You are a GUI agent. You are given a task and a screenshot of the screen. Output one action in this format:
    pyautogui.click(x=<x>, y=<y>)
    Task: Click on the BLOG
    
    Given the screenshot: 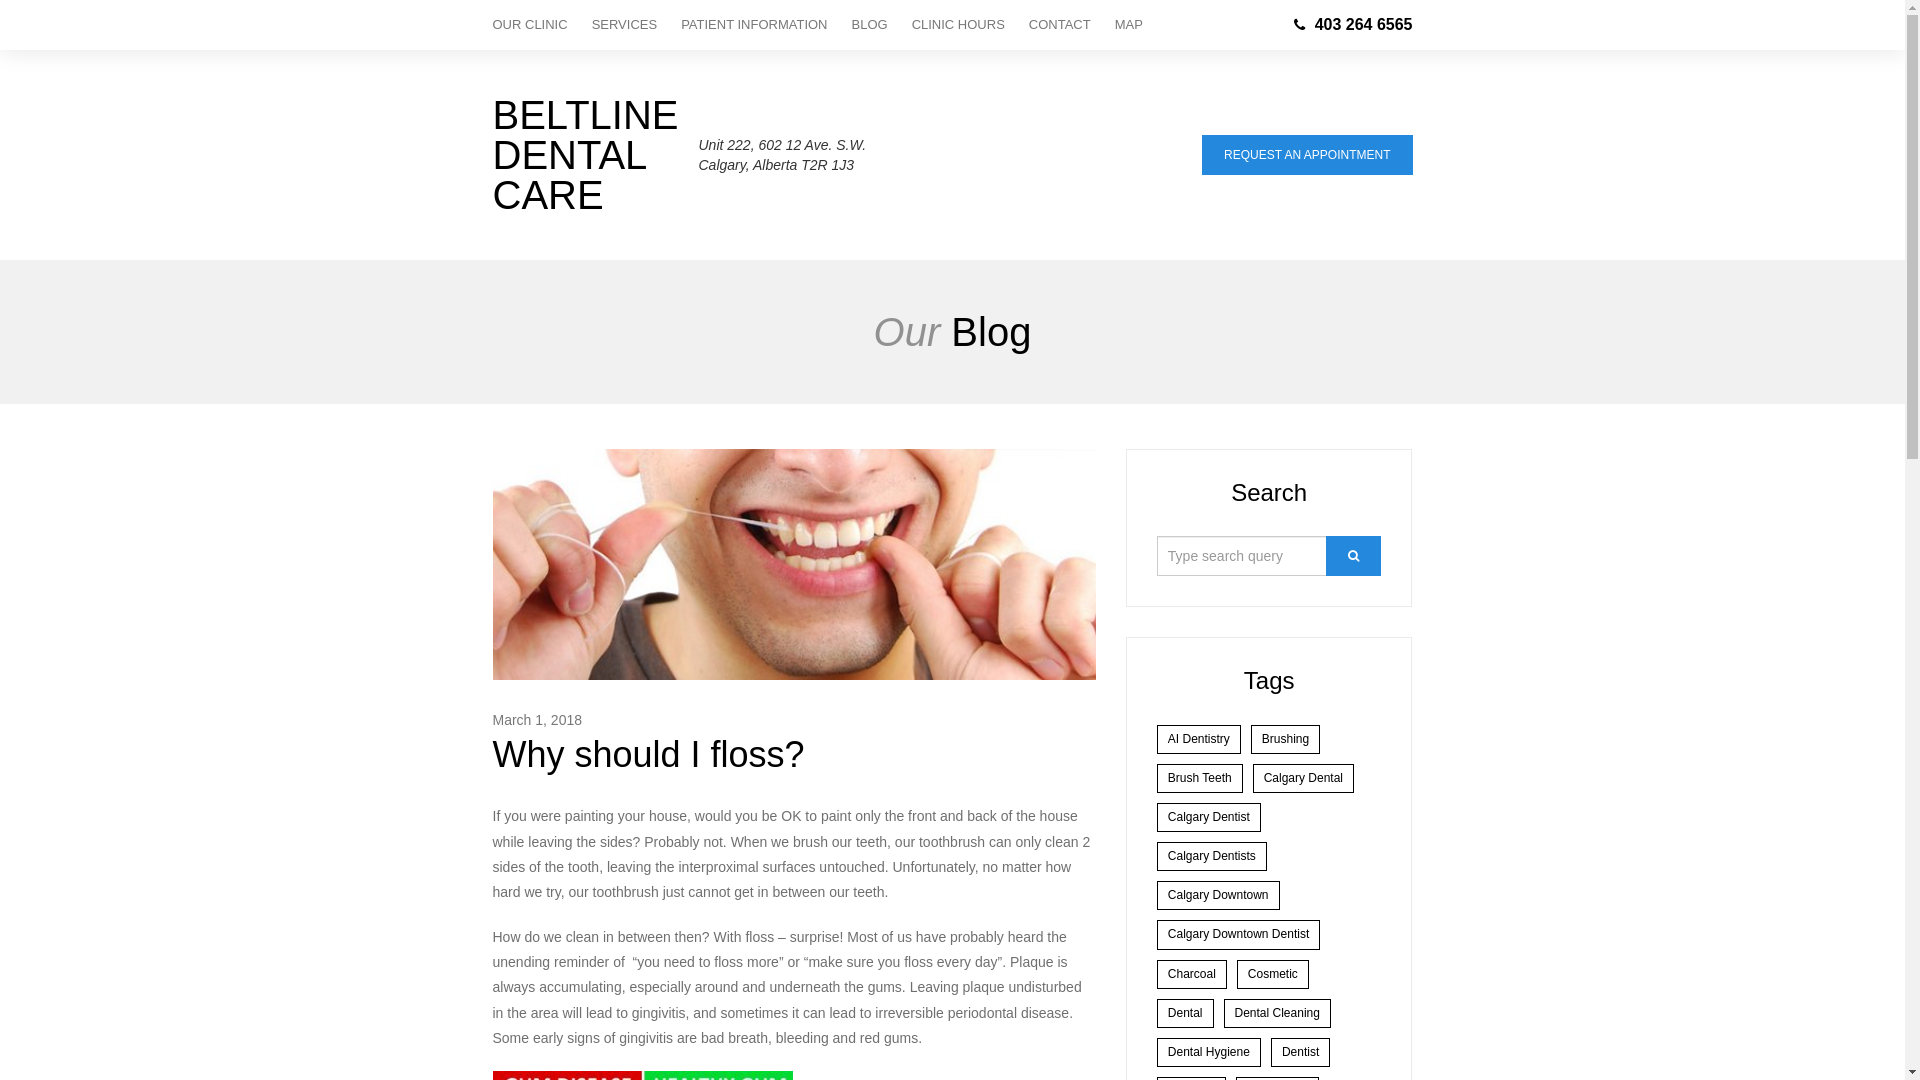 What is the action you would take?
    pyautogui.click(x=870, y=25)
    